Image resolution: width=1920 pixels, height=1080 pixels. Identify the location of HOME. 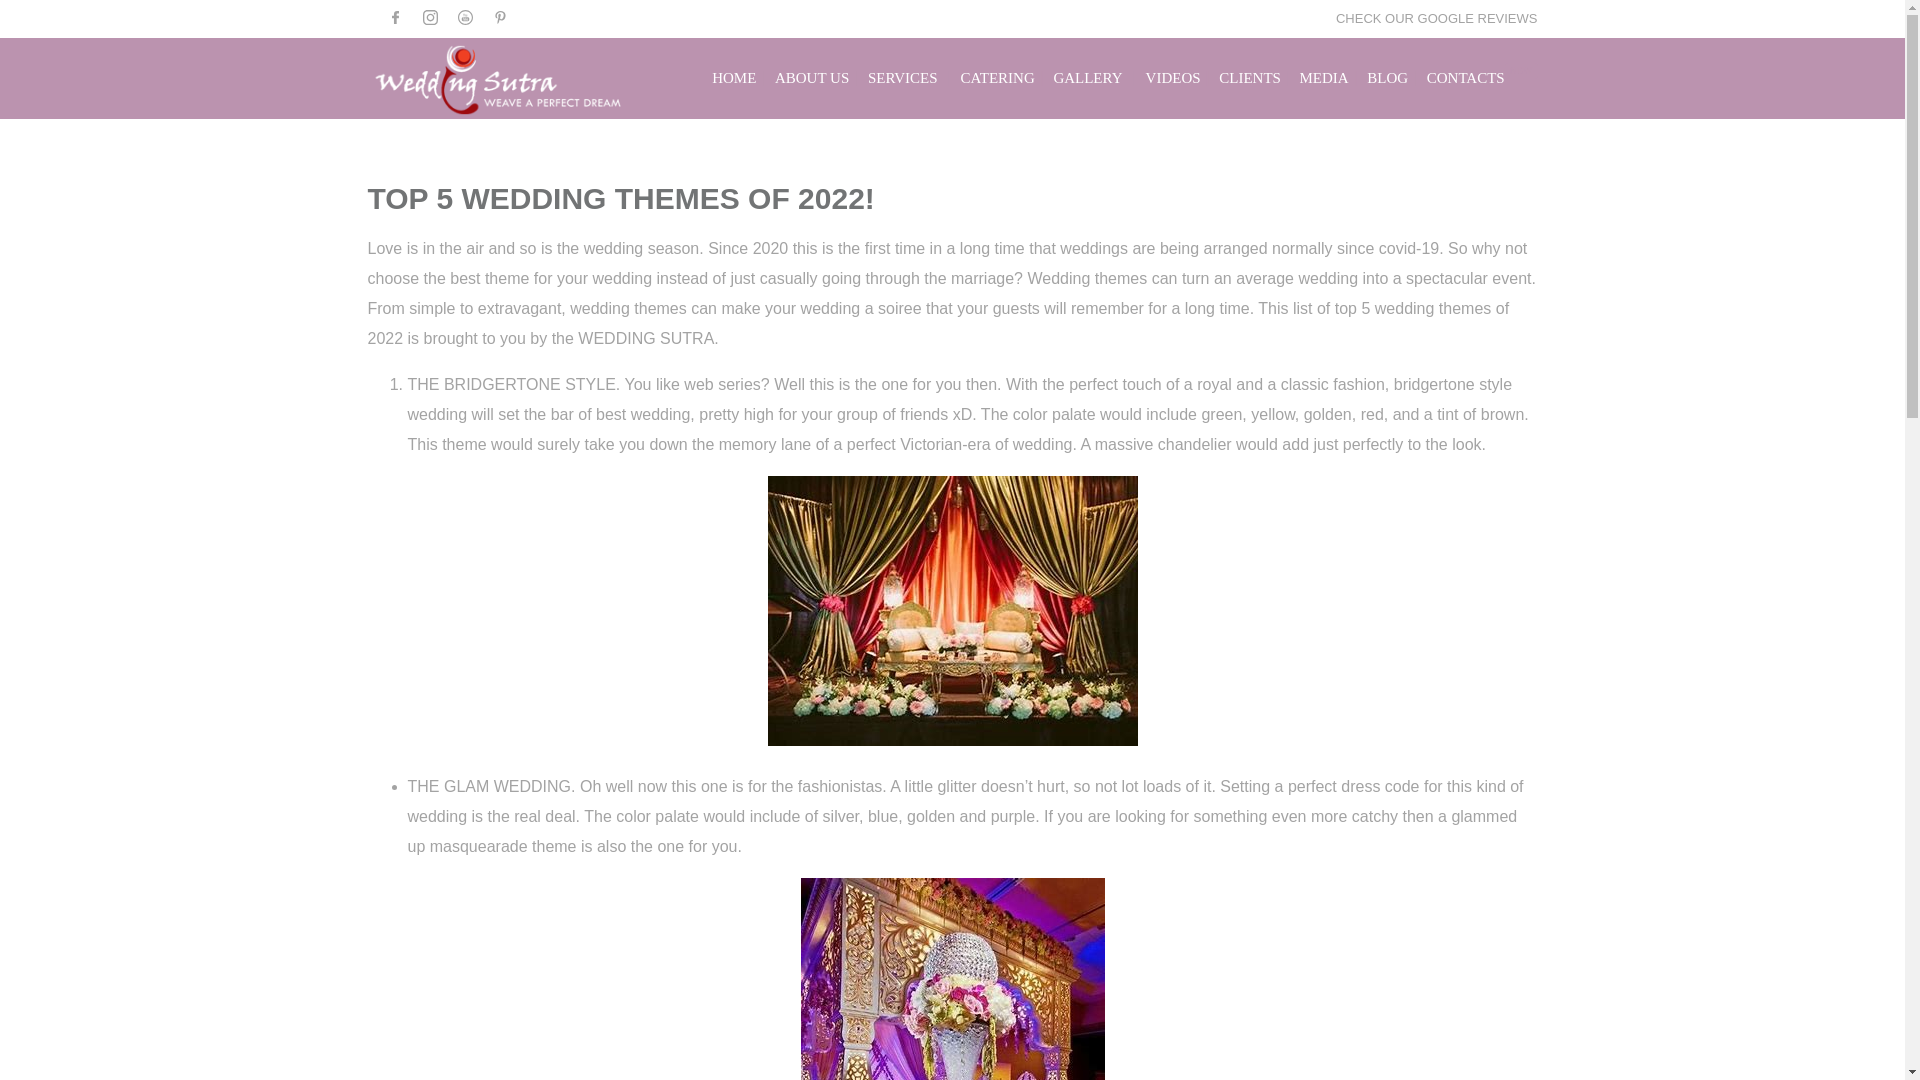
(734, 78).